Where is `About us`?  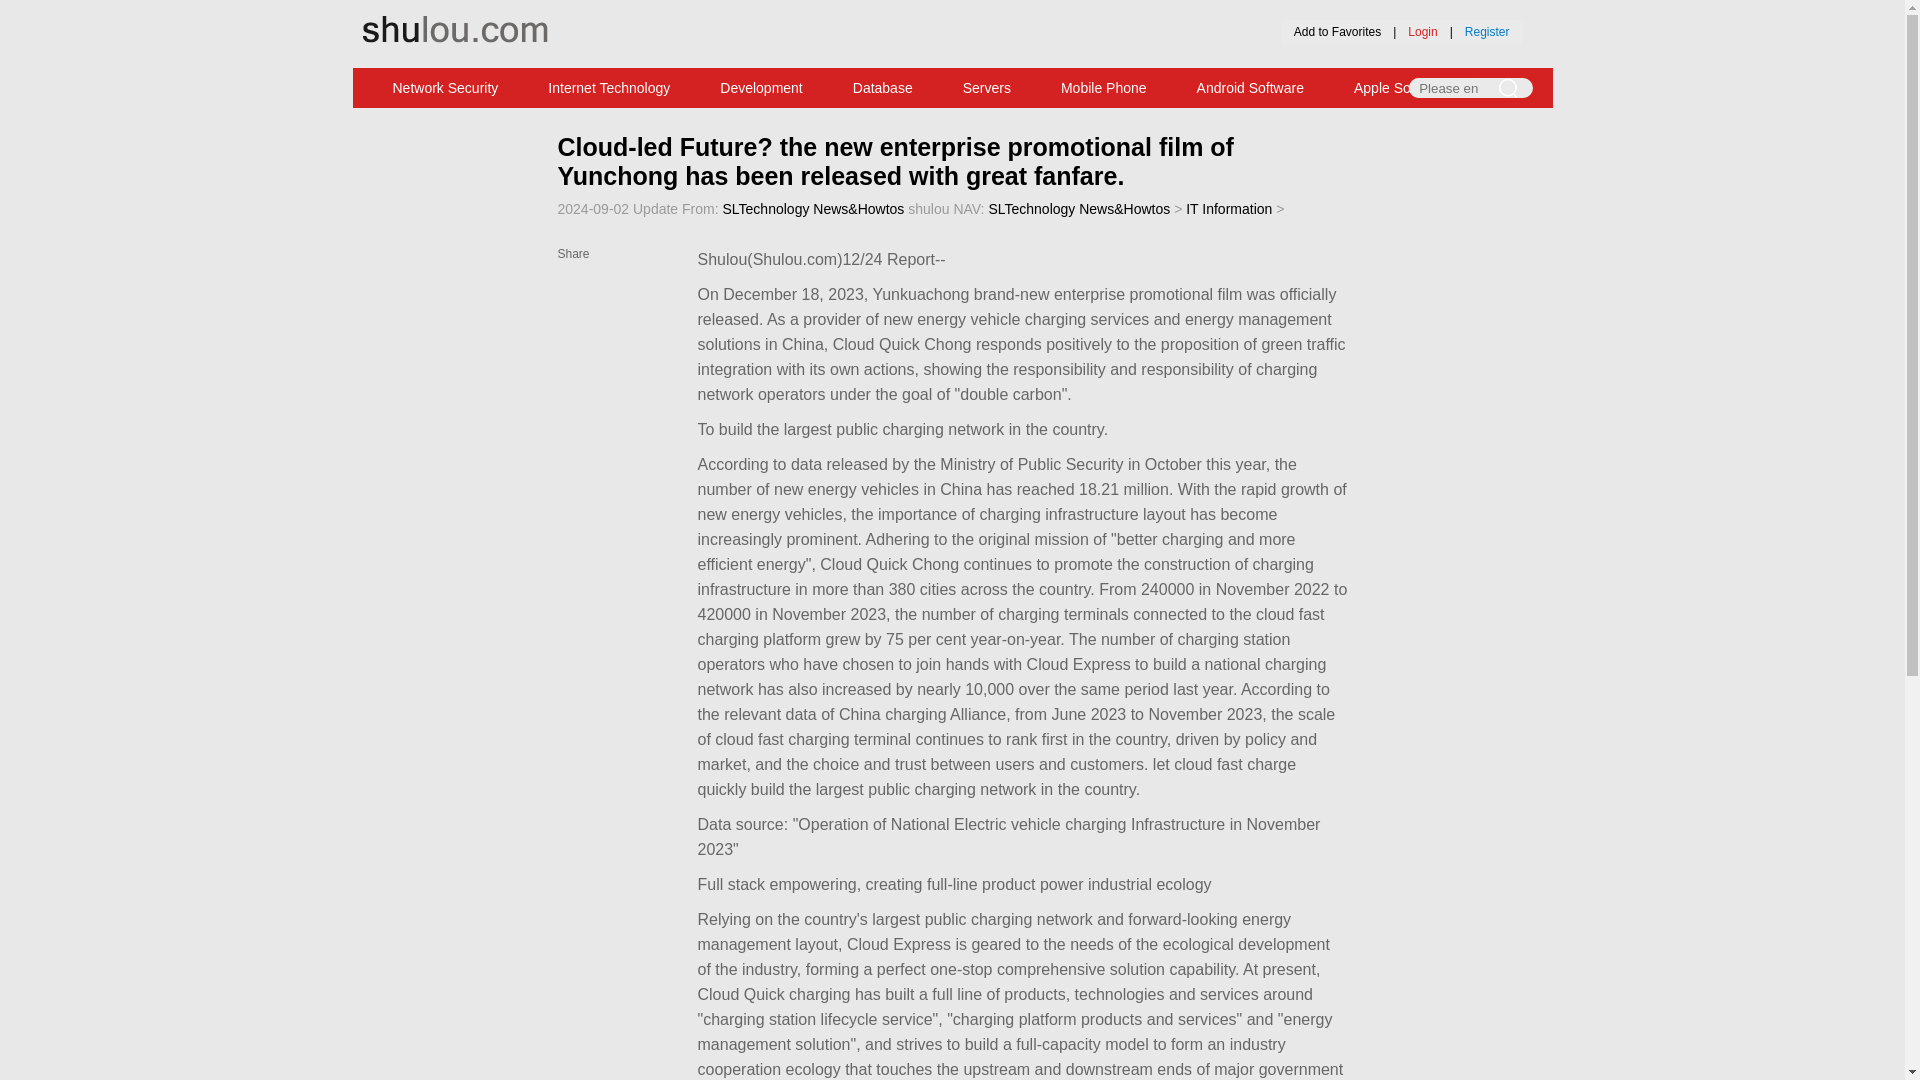 About us is located at coordinates (895, 13).